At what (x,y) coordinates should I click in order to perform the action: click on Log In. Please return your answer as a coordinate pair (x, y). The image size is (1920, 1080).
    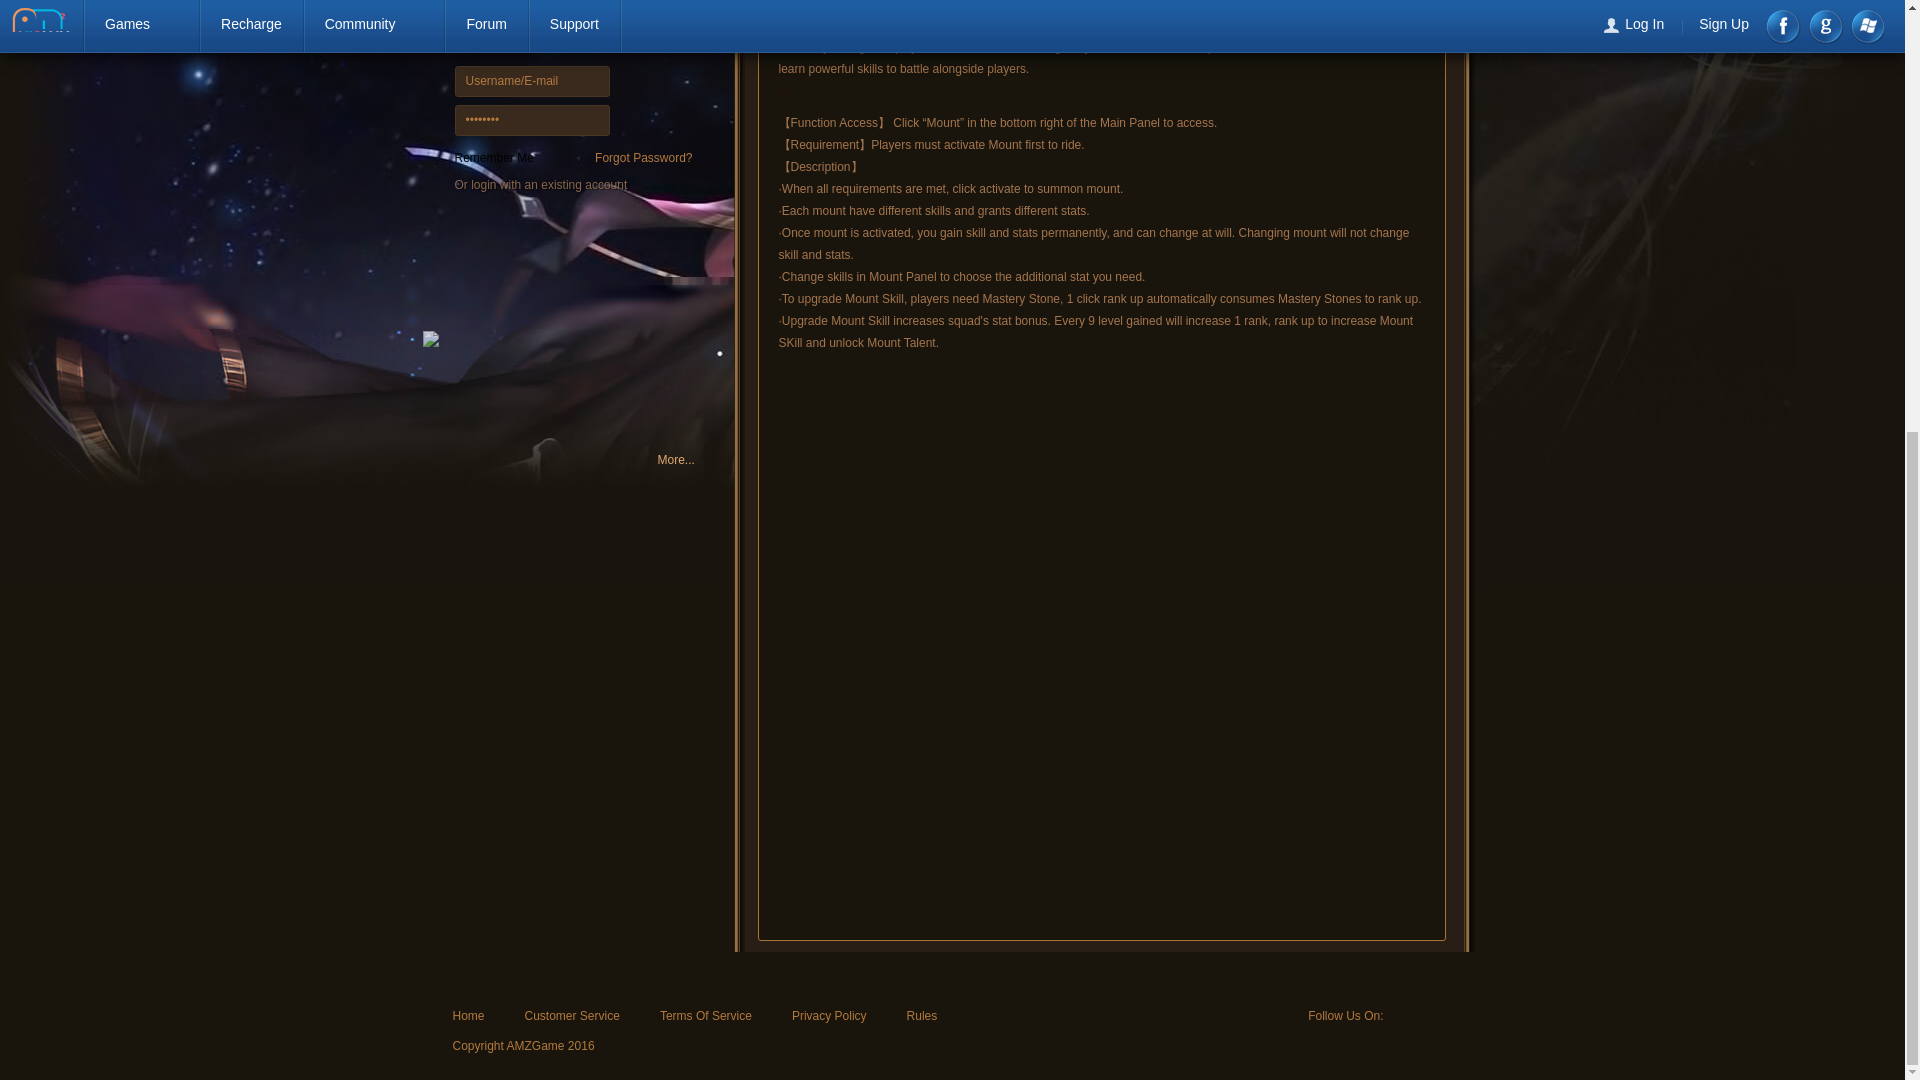
    Looking at the image, I should click on (652, 99).